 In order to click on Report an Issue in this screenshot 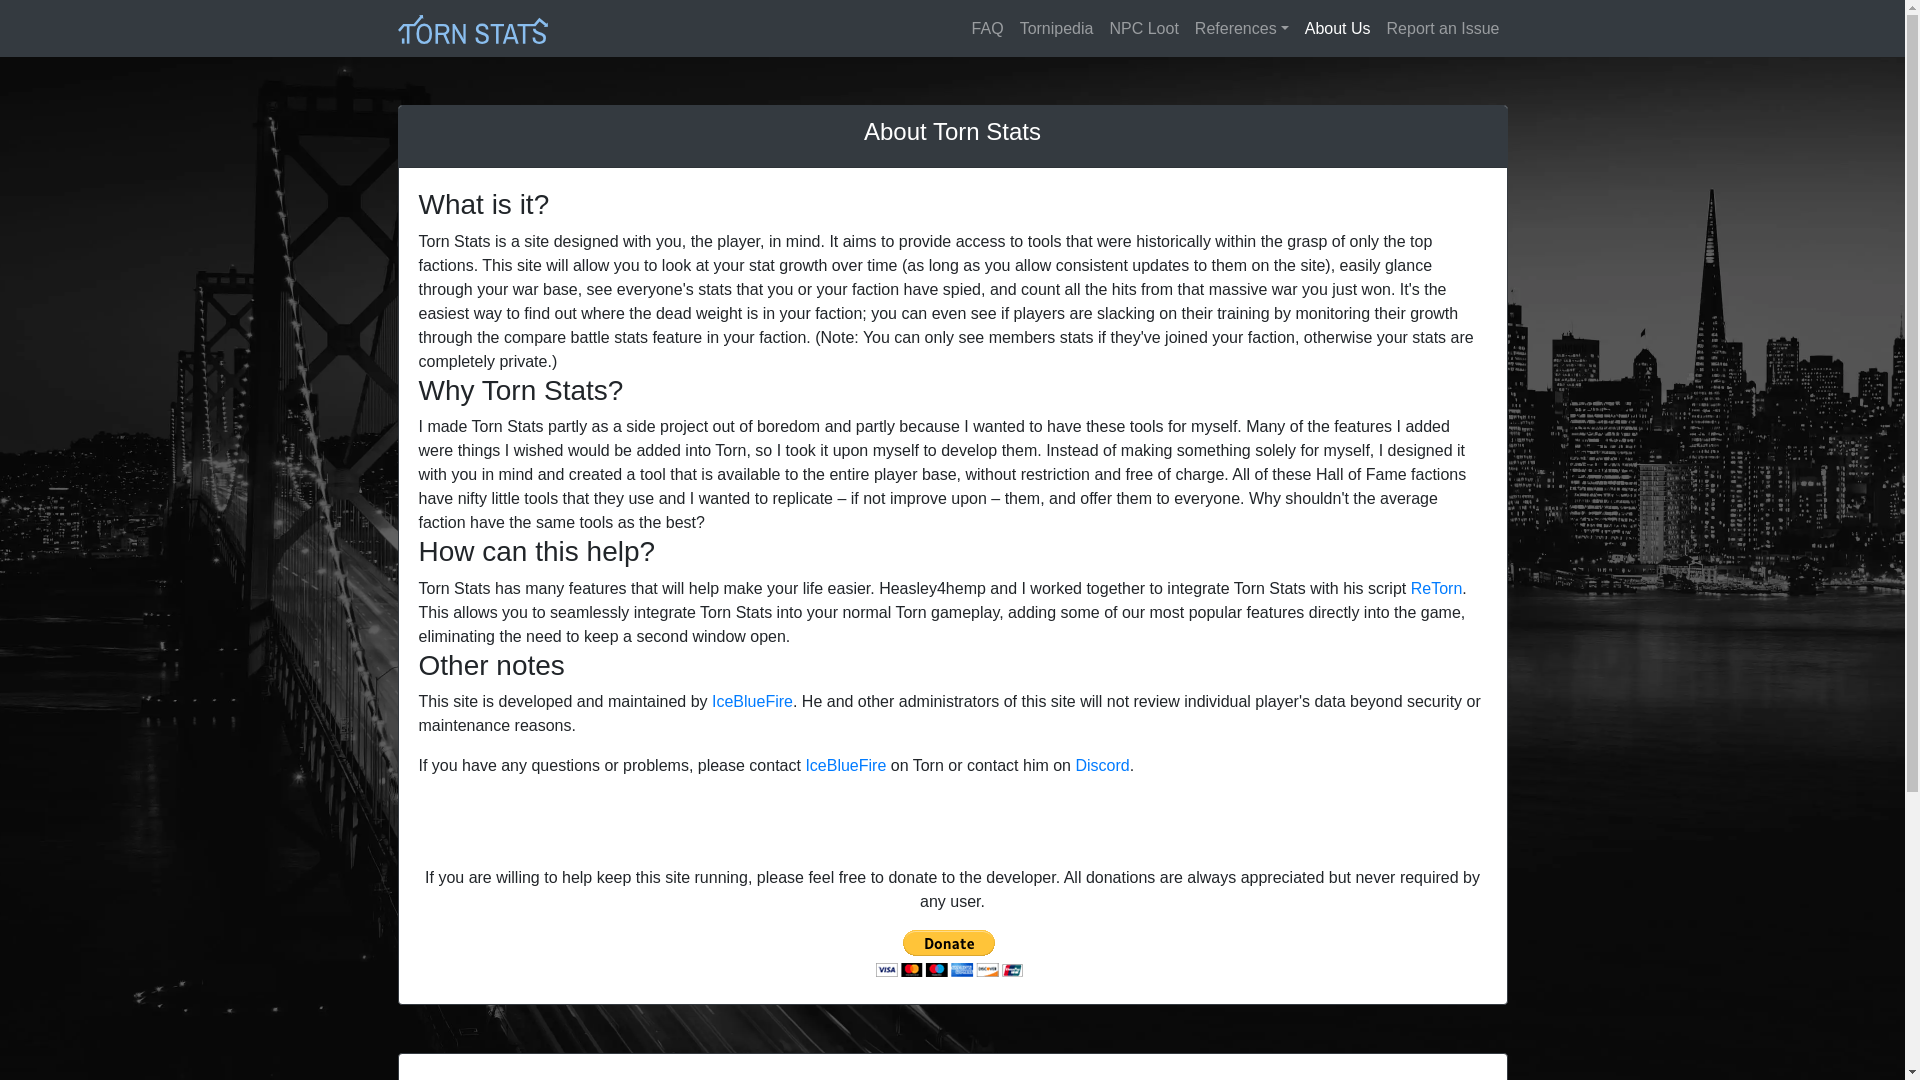, I will do `click(1442, 28)`.